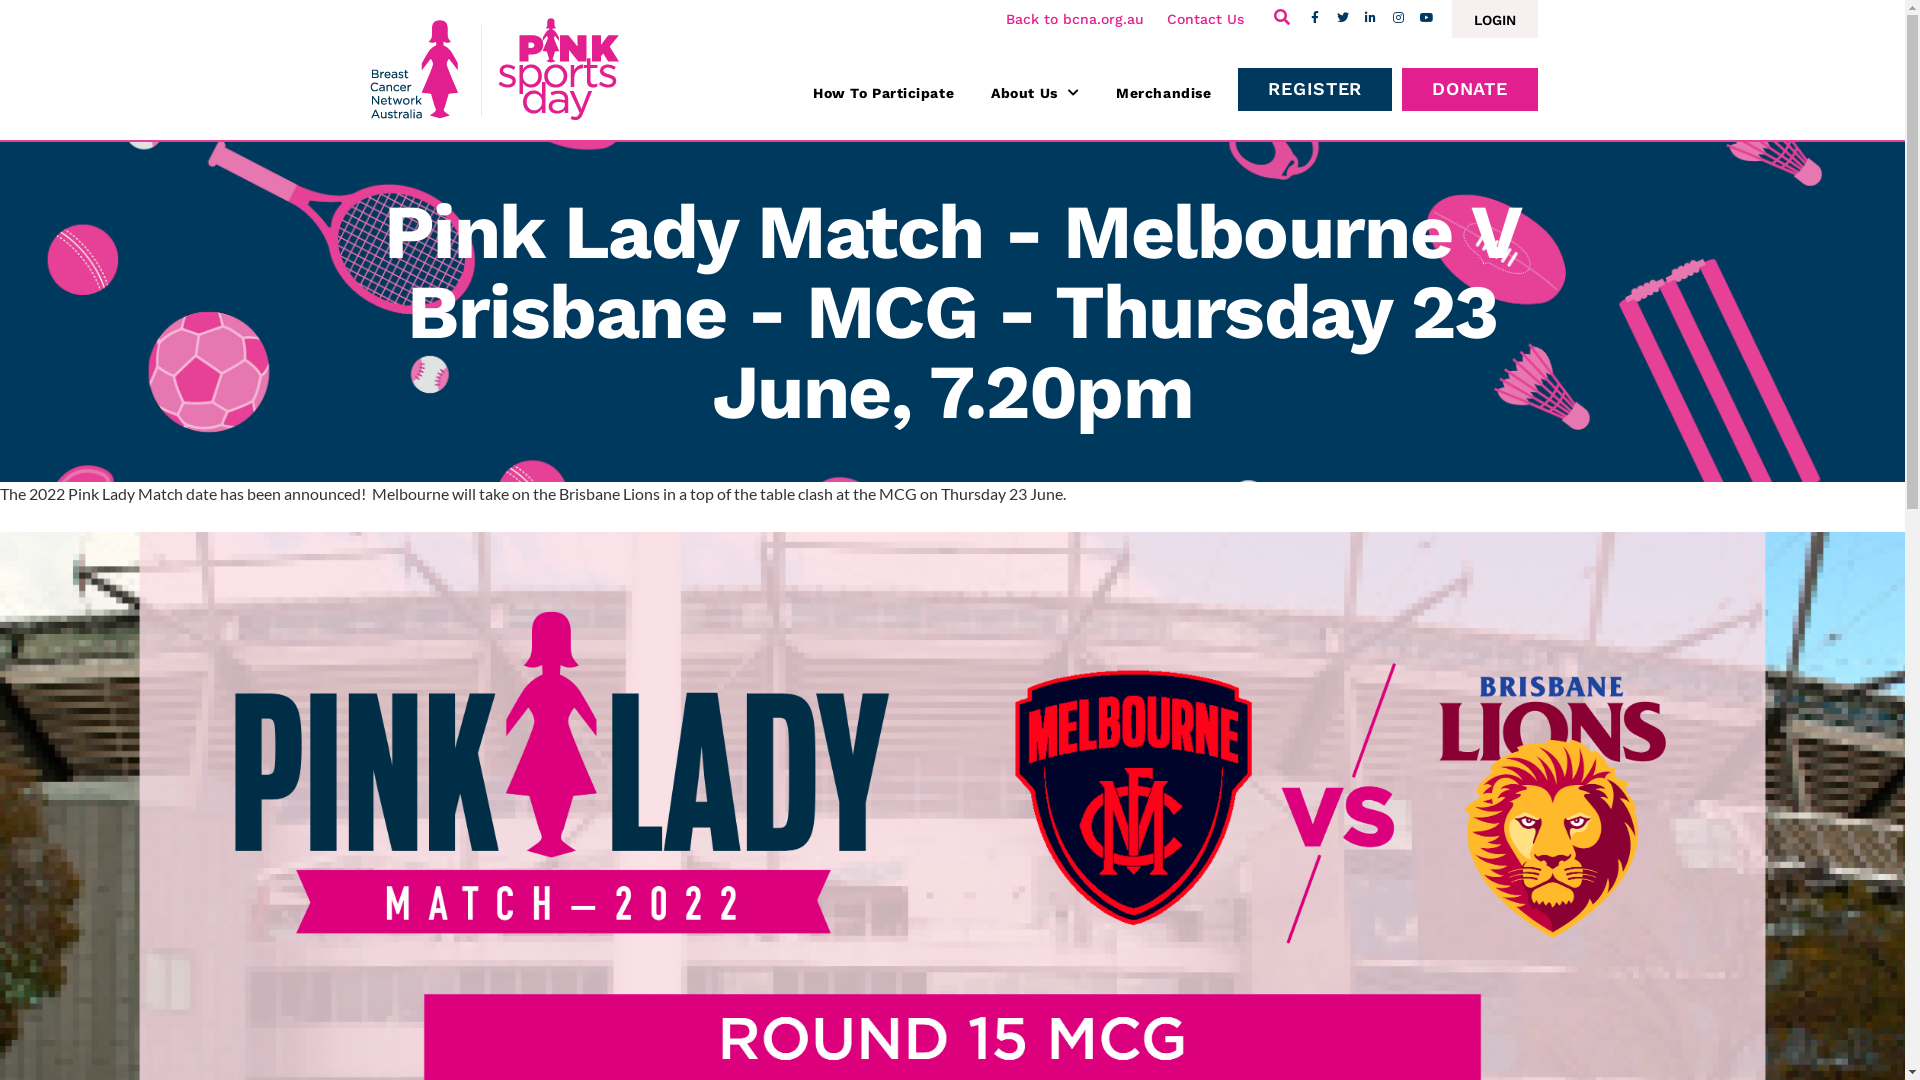 Image resolution: width=1920 pixels, height=1080 pixels. Describe the element at coordinates (1164, 93) in the screenshot. I see `Merchandise` at that location.